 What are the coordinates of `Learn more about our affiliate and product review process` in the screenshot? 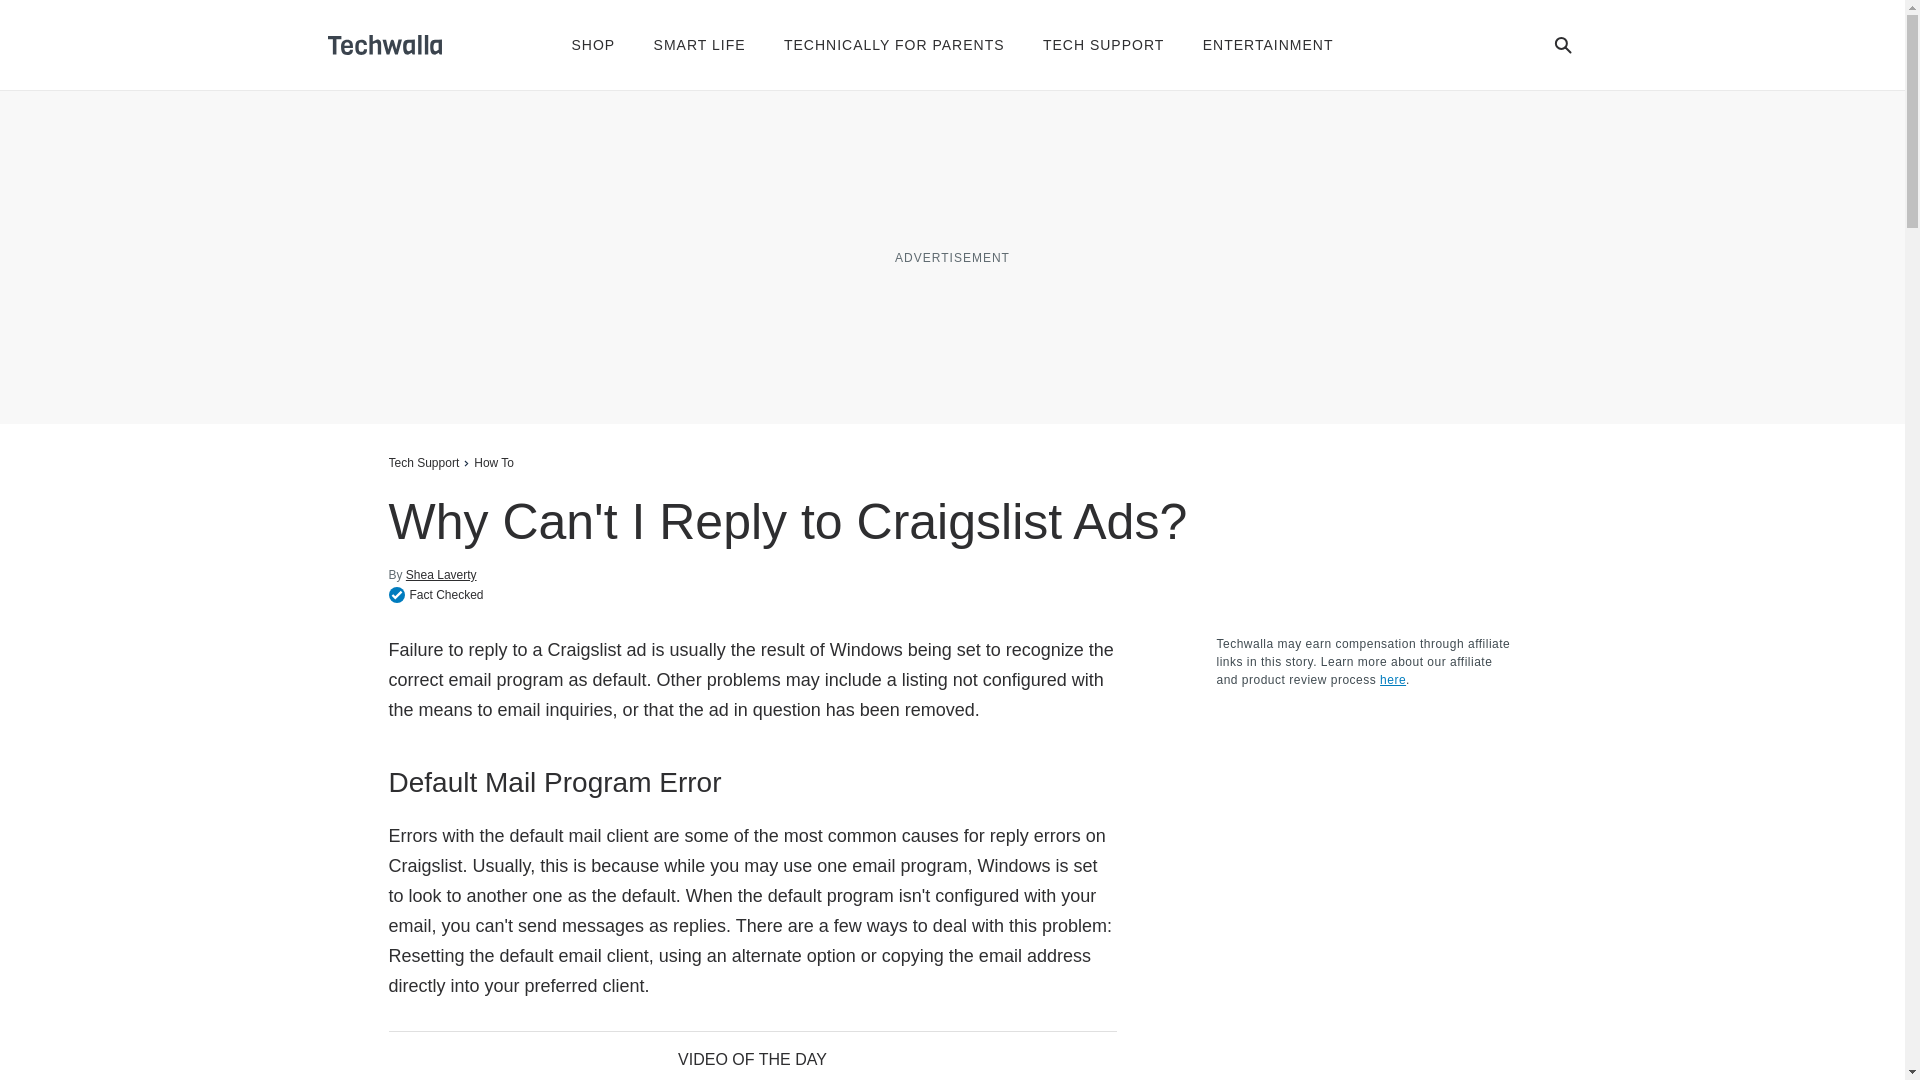 It's located at (1392, 679).